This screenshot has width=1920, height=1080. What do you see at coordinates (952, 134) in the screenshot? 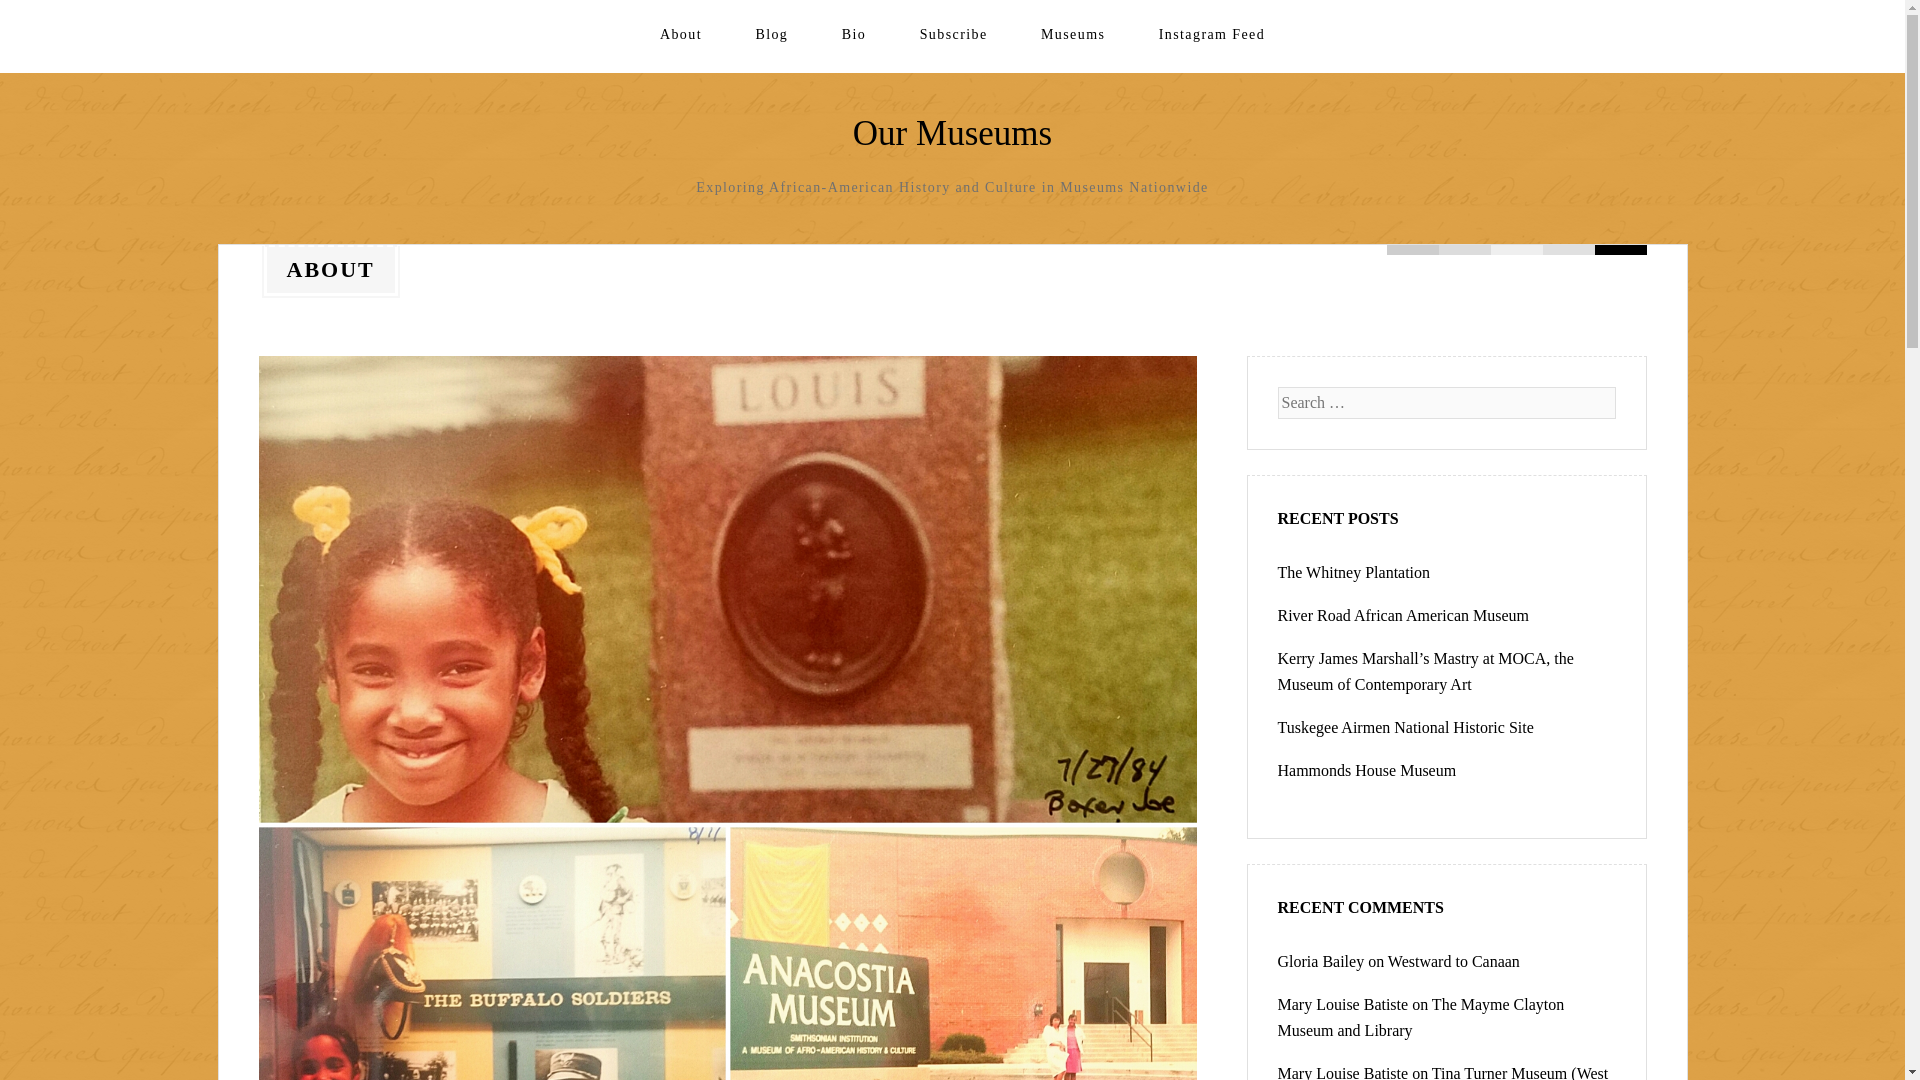
I see `Our Museums` at bounding box center [952, 134].